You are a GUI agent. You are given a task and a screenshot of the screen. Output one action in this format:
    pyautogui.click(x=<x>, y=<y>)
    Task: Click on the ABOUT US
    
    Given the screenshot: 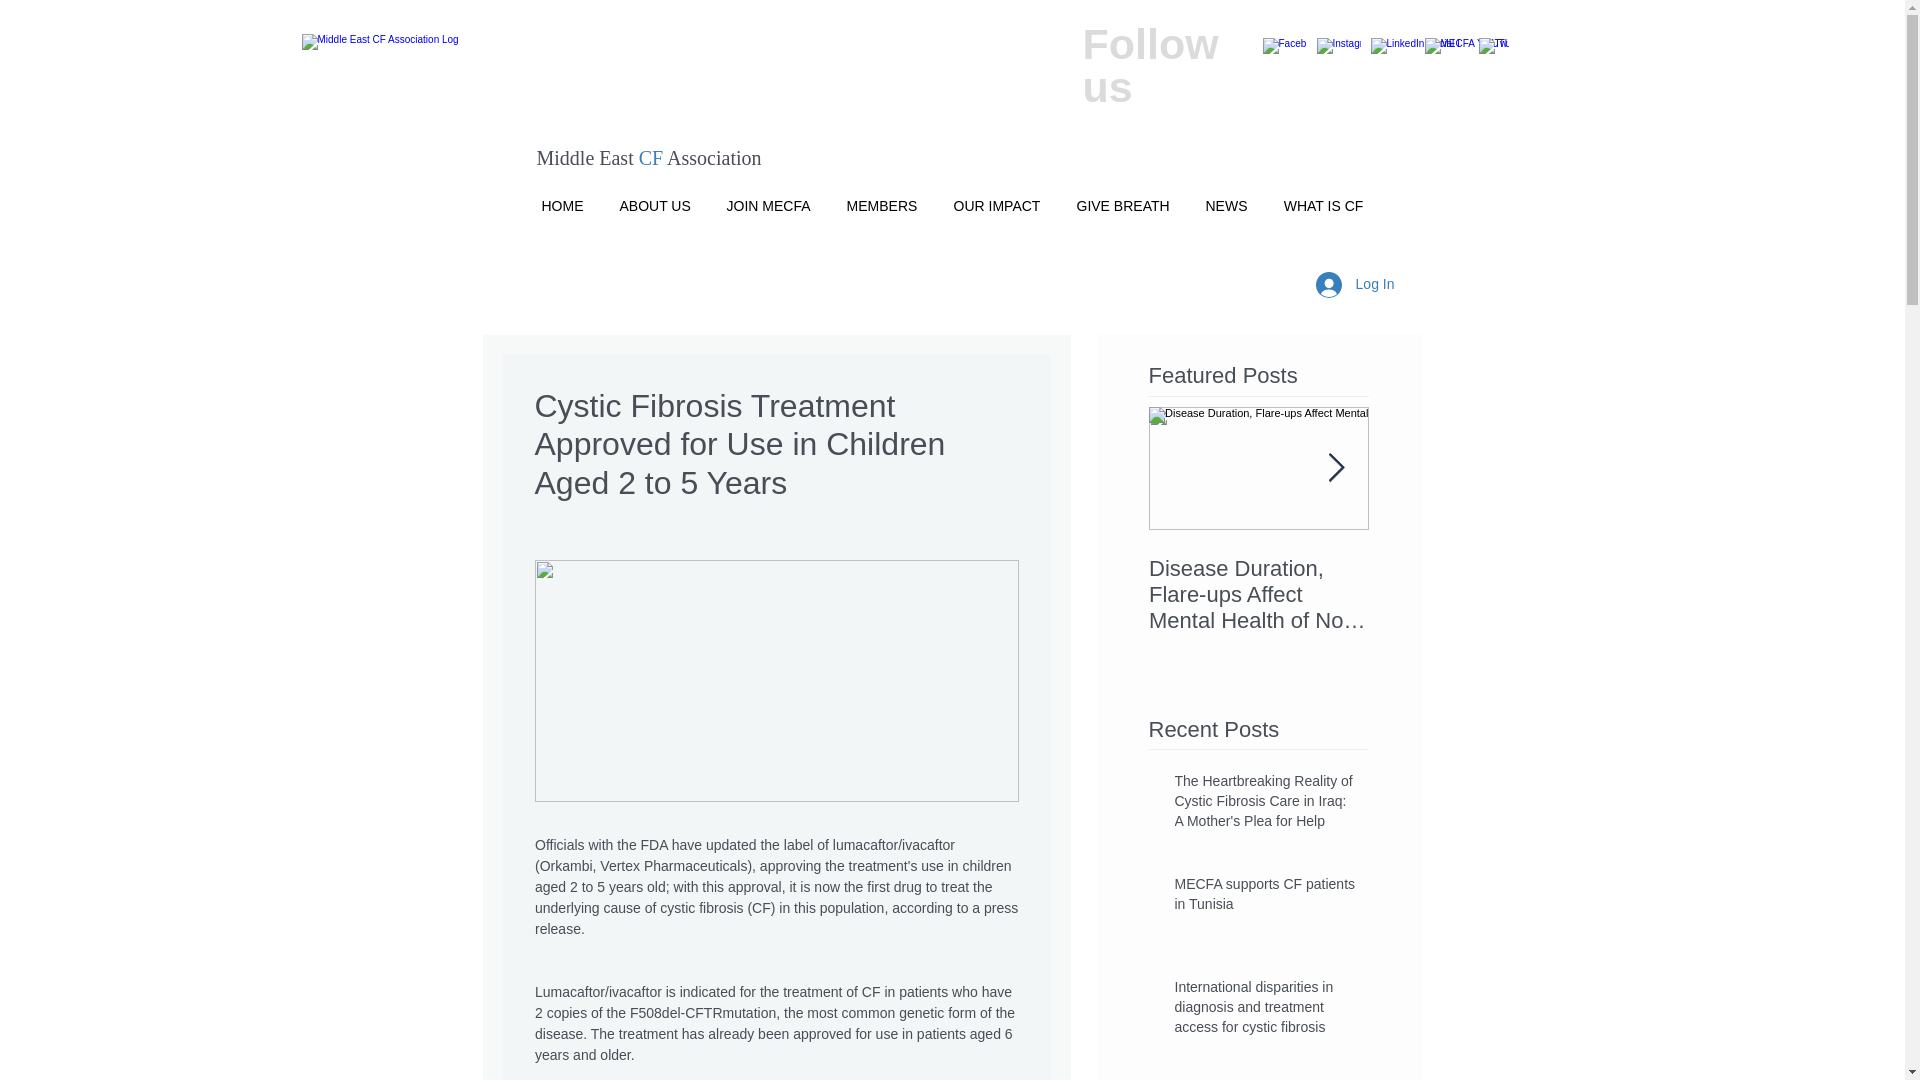 What is the action you would take?
    pyautogui.click(x=655, y=197)
    